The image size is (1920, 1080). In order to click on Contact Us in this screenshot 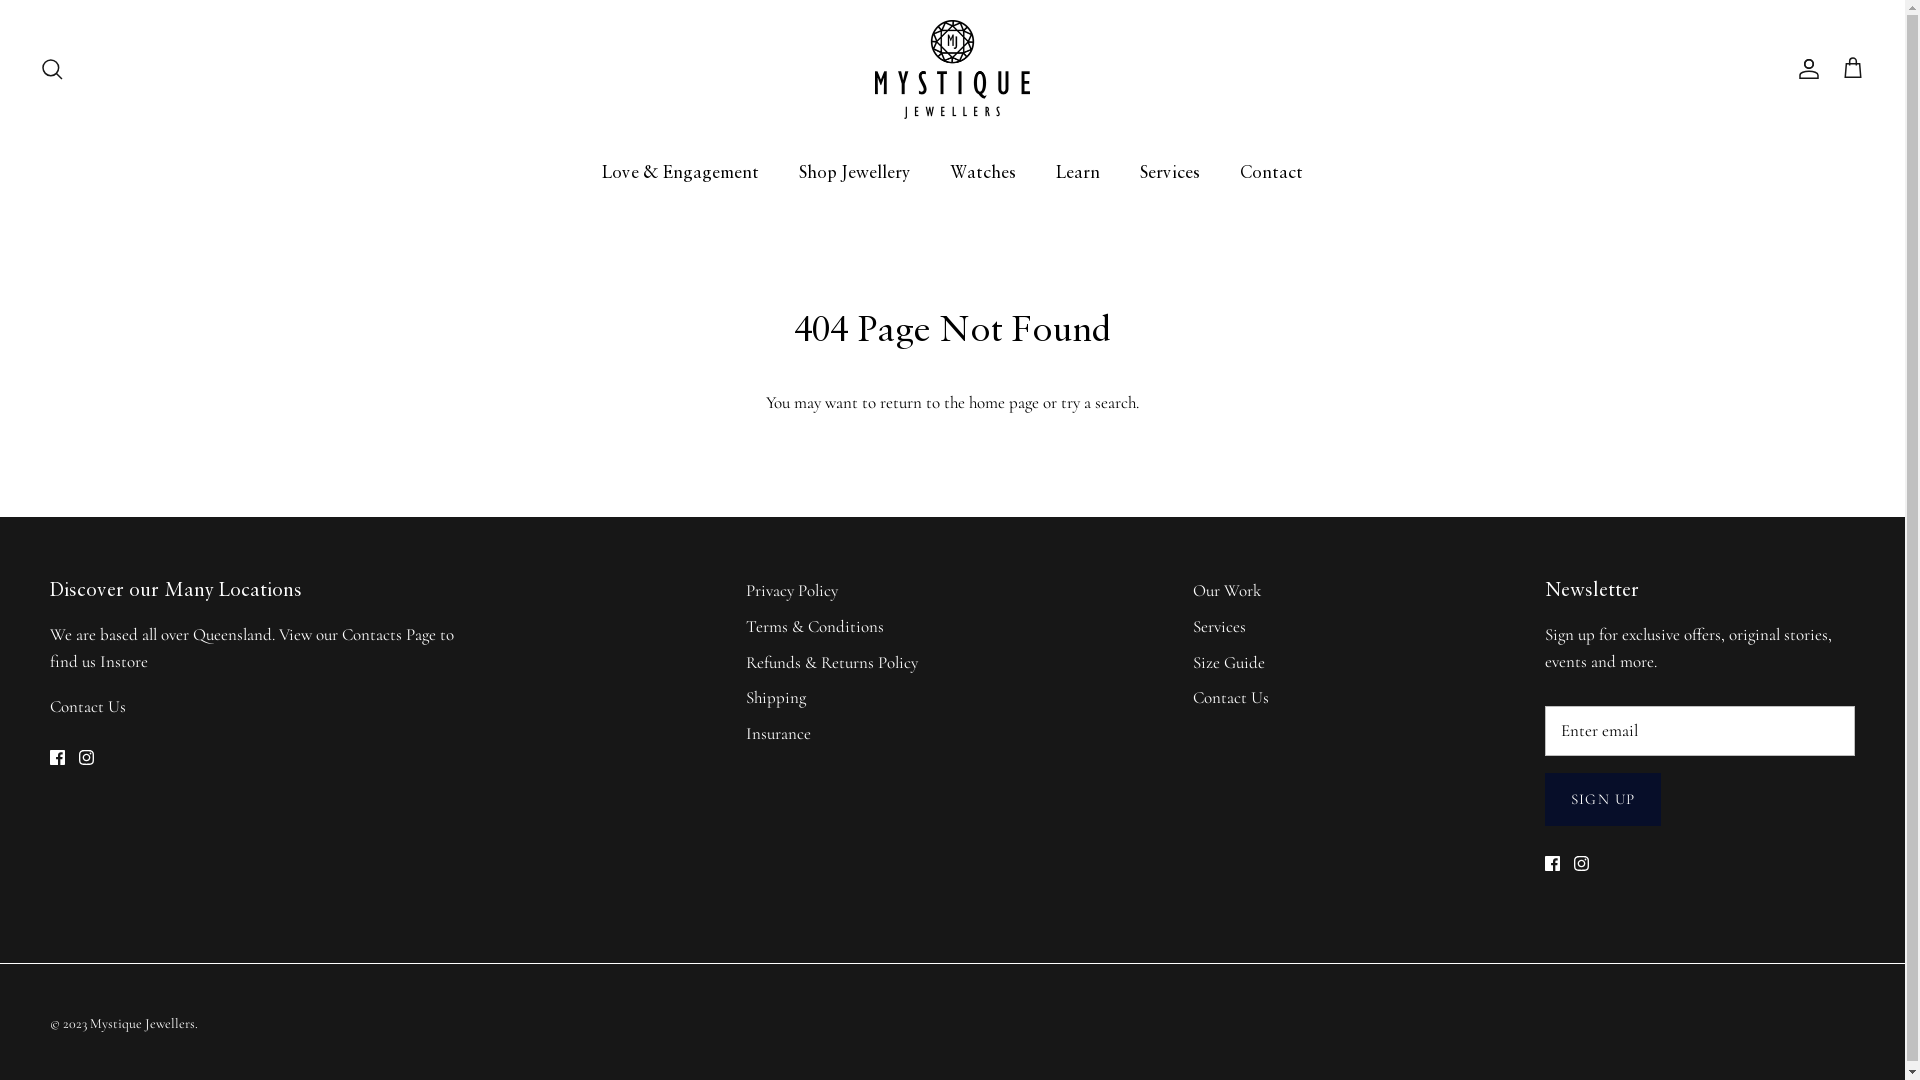, I will do `click(1231, 698)`.